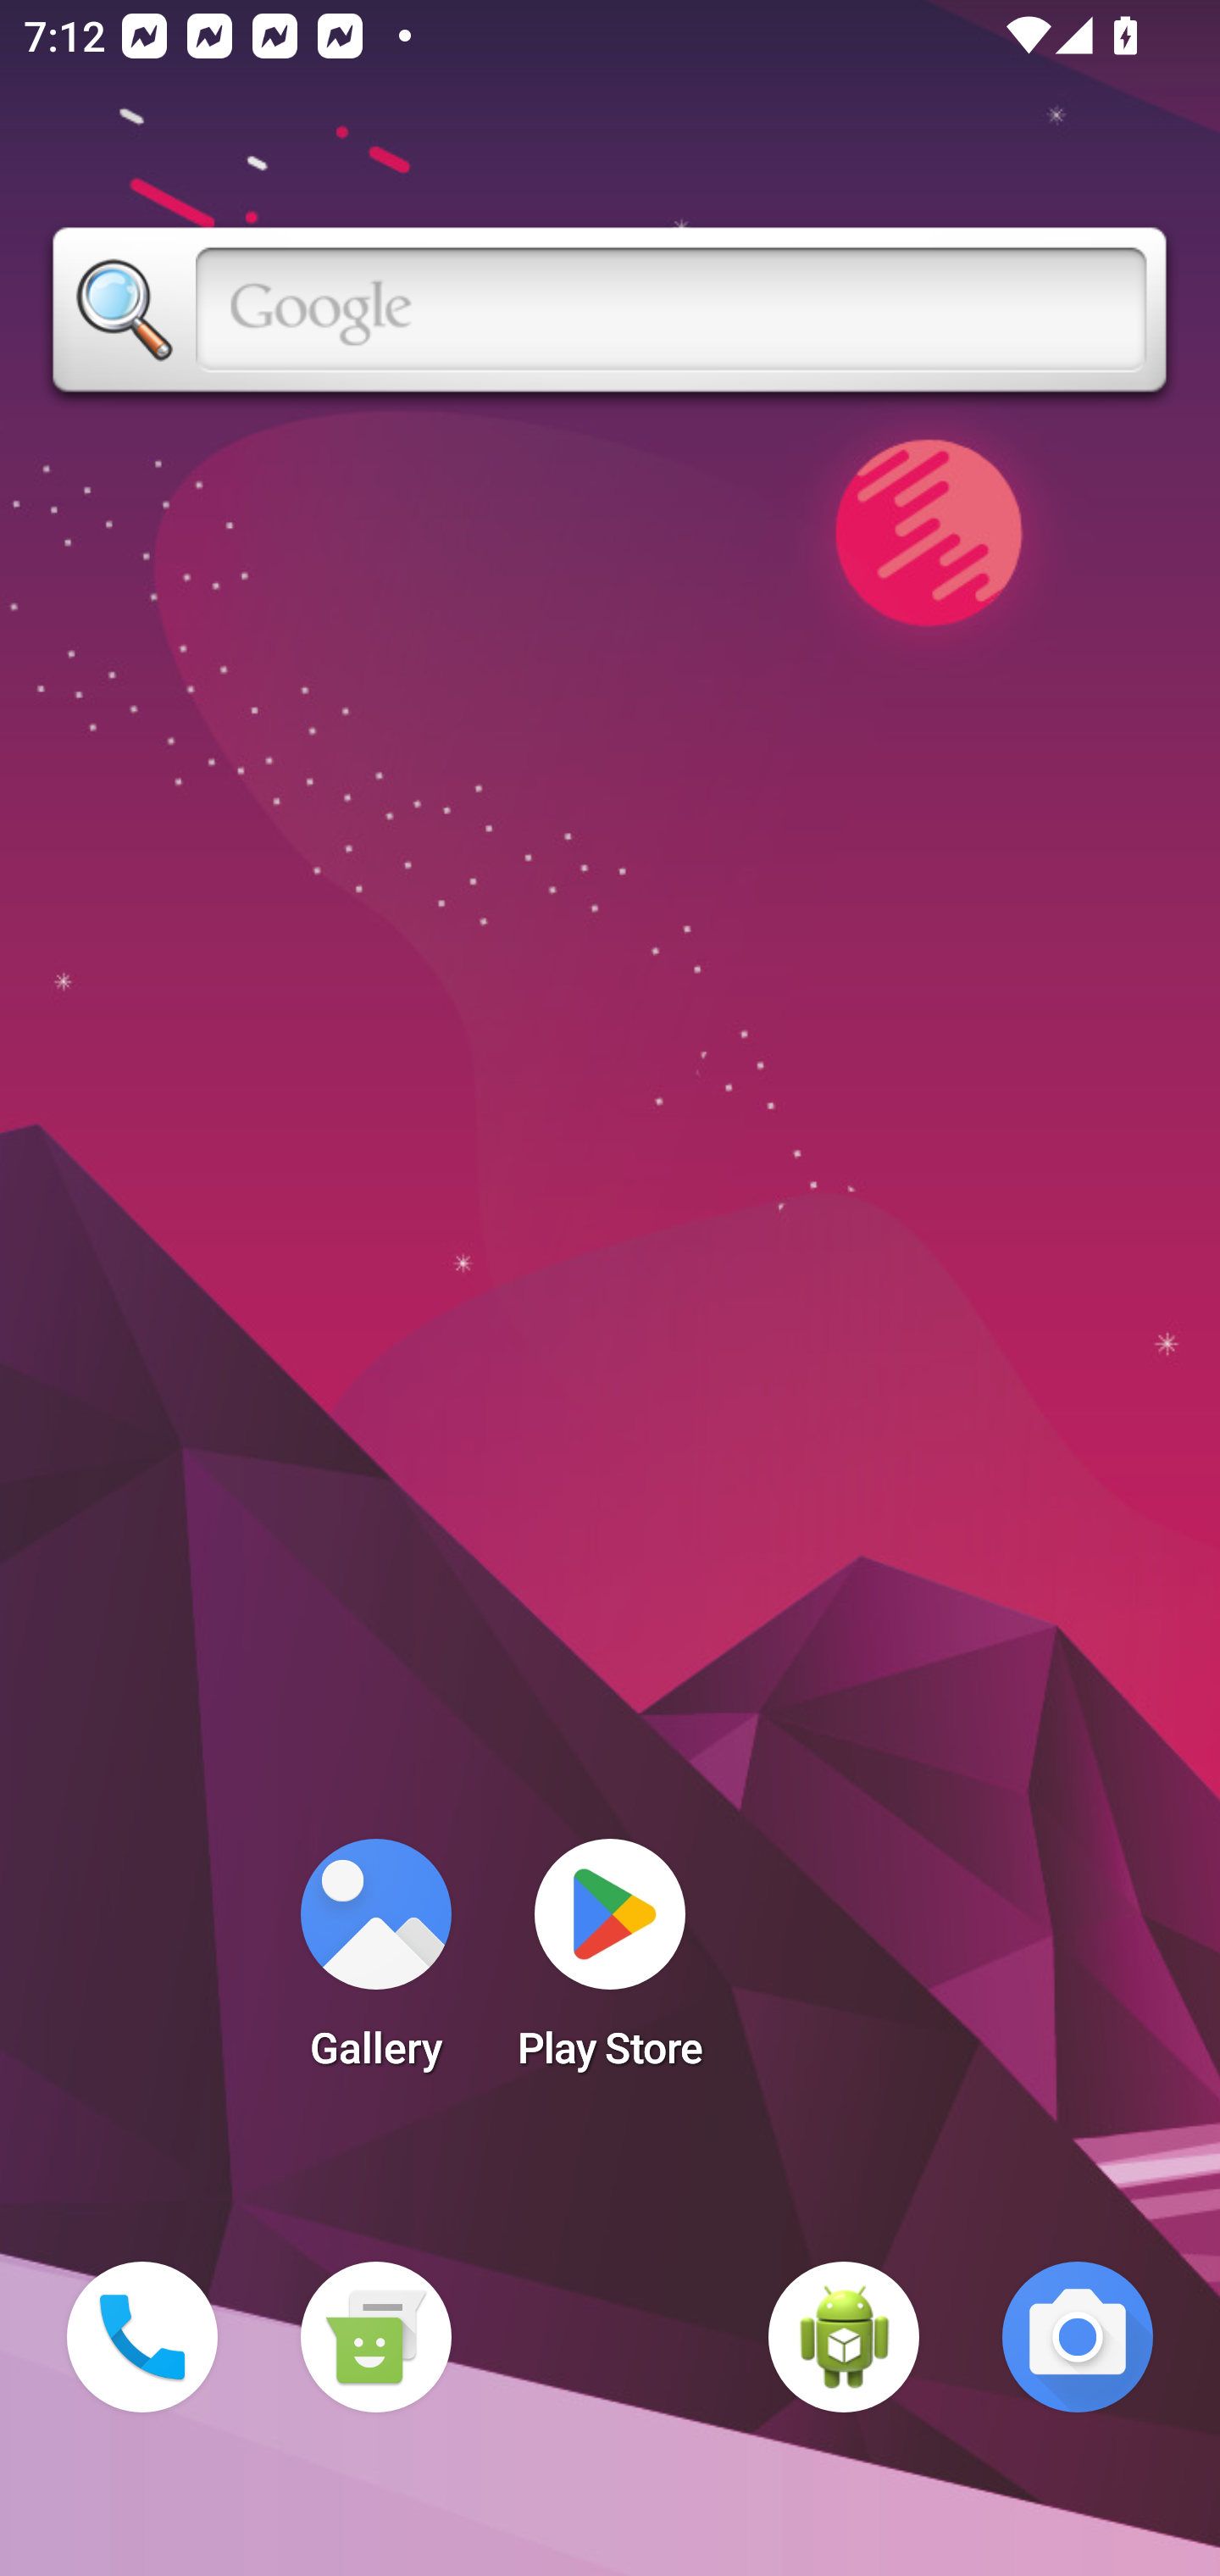  What do you see at coordinates (142, 2337) in the screenshot?
I see `Phone` at bounding box center [142, 2337].